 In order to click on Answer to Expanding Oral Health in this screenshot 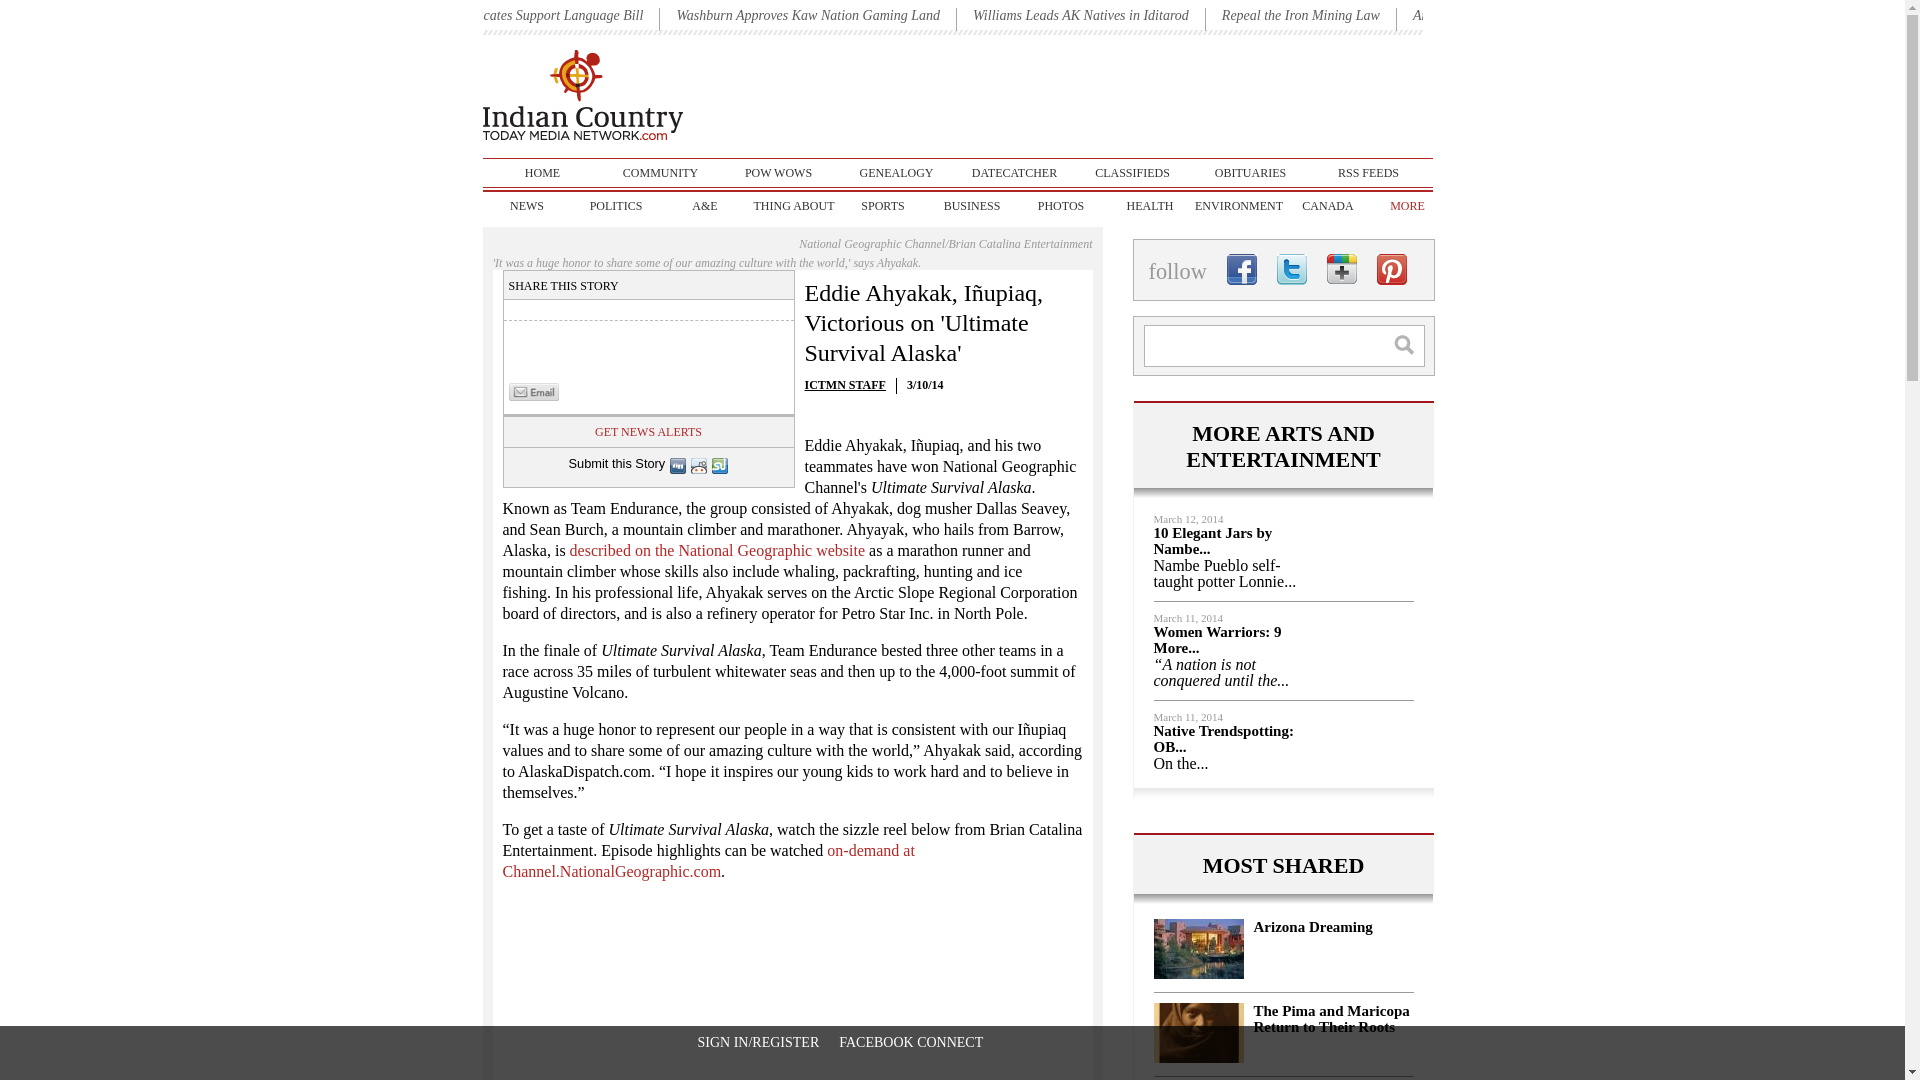, I will do `click(1509, 14)`.